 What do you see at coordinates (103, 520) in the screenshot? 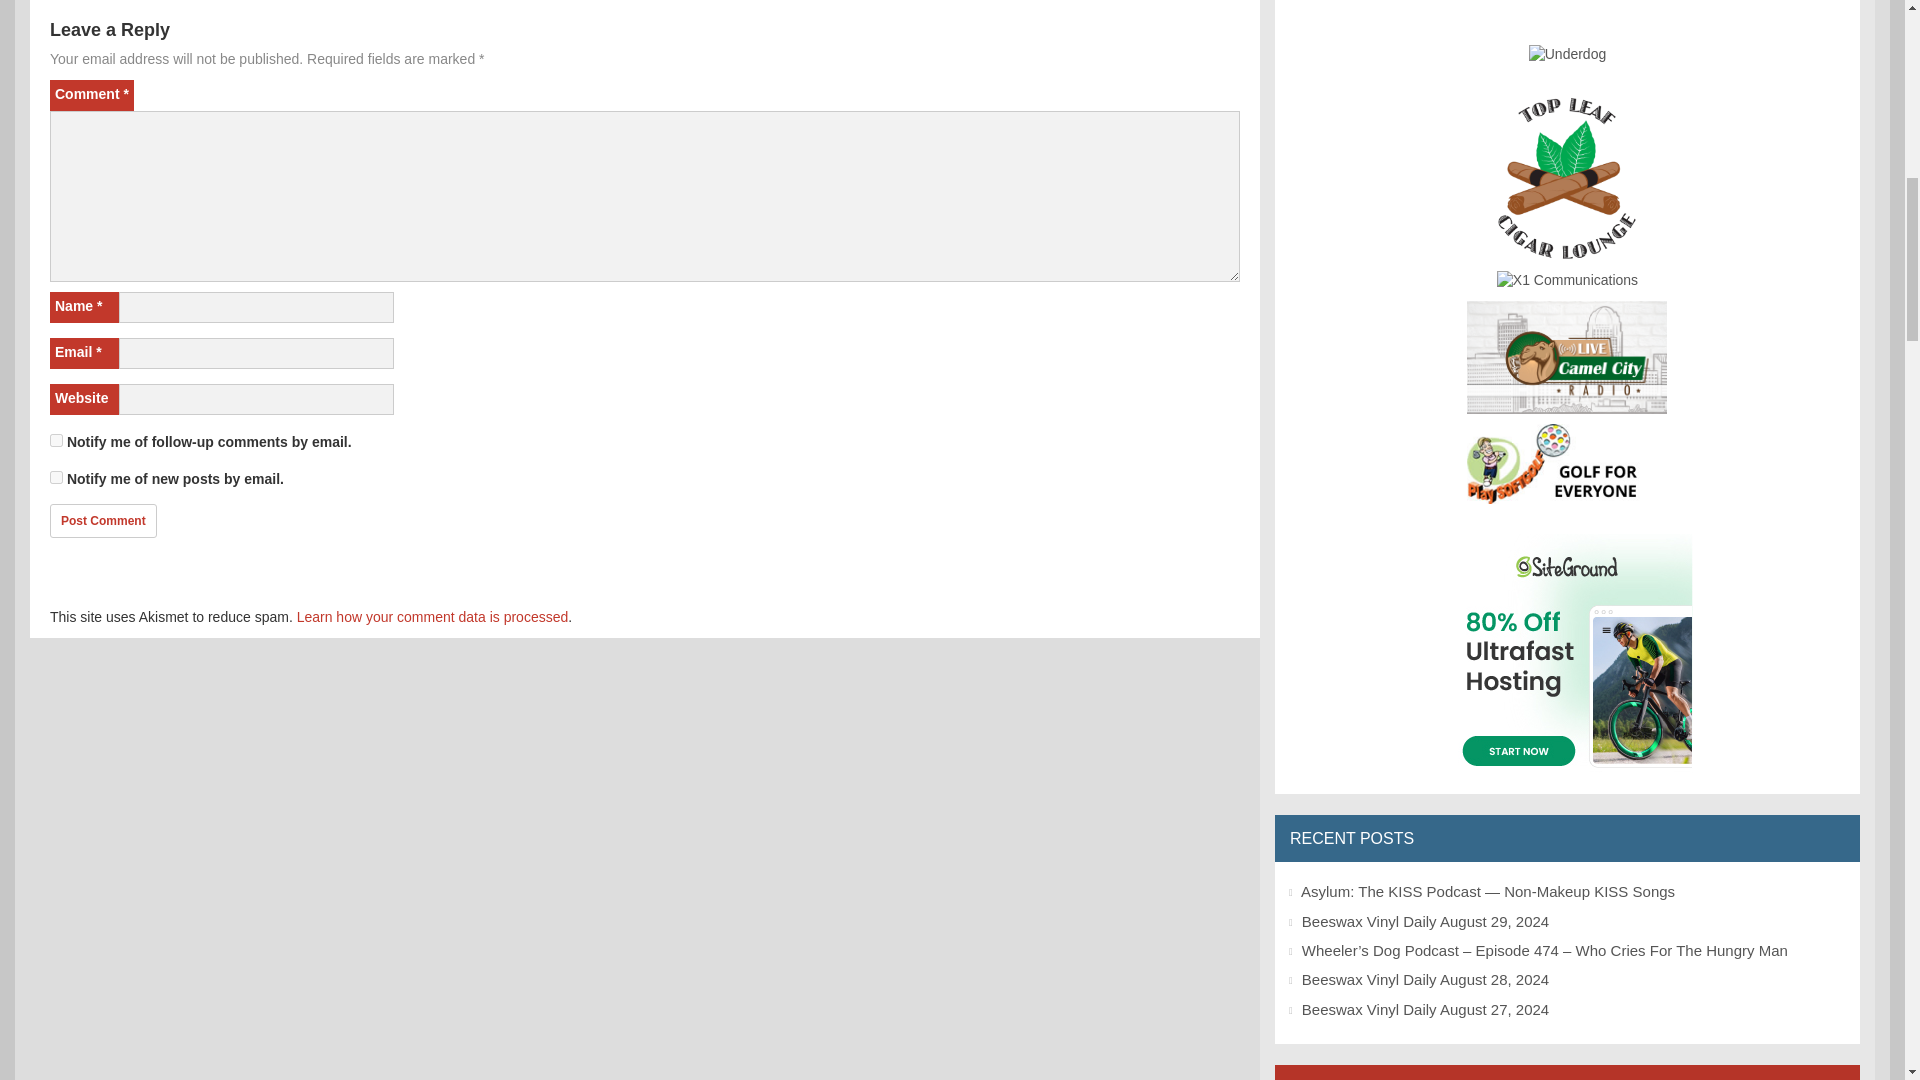
I see `Post Comment` at bounding box center [103, 520].